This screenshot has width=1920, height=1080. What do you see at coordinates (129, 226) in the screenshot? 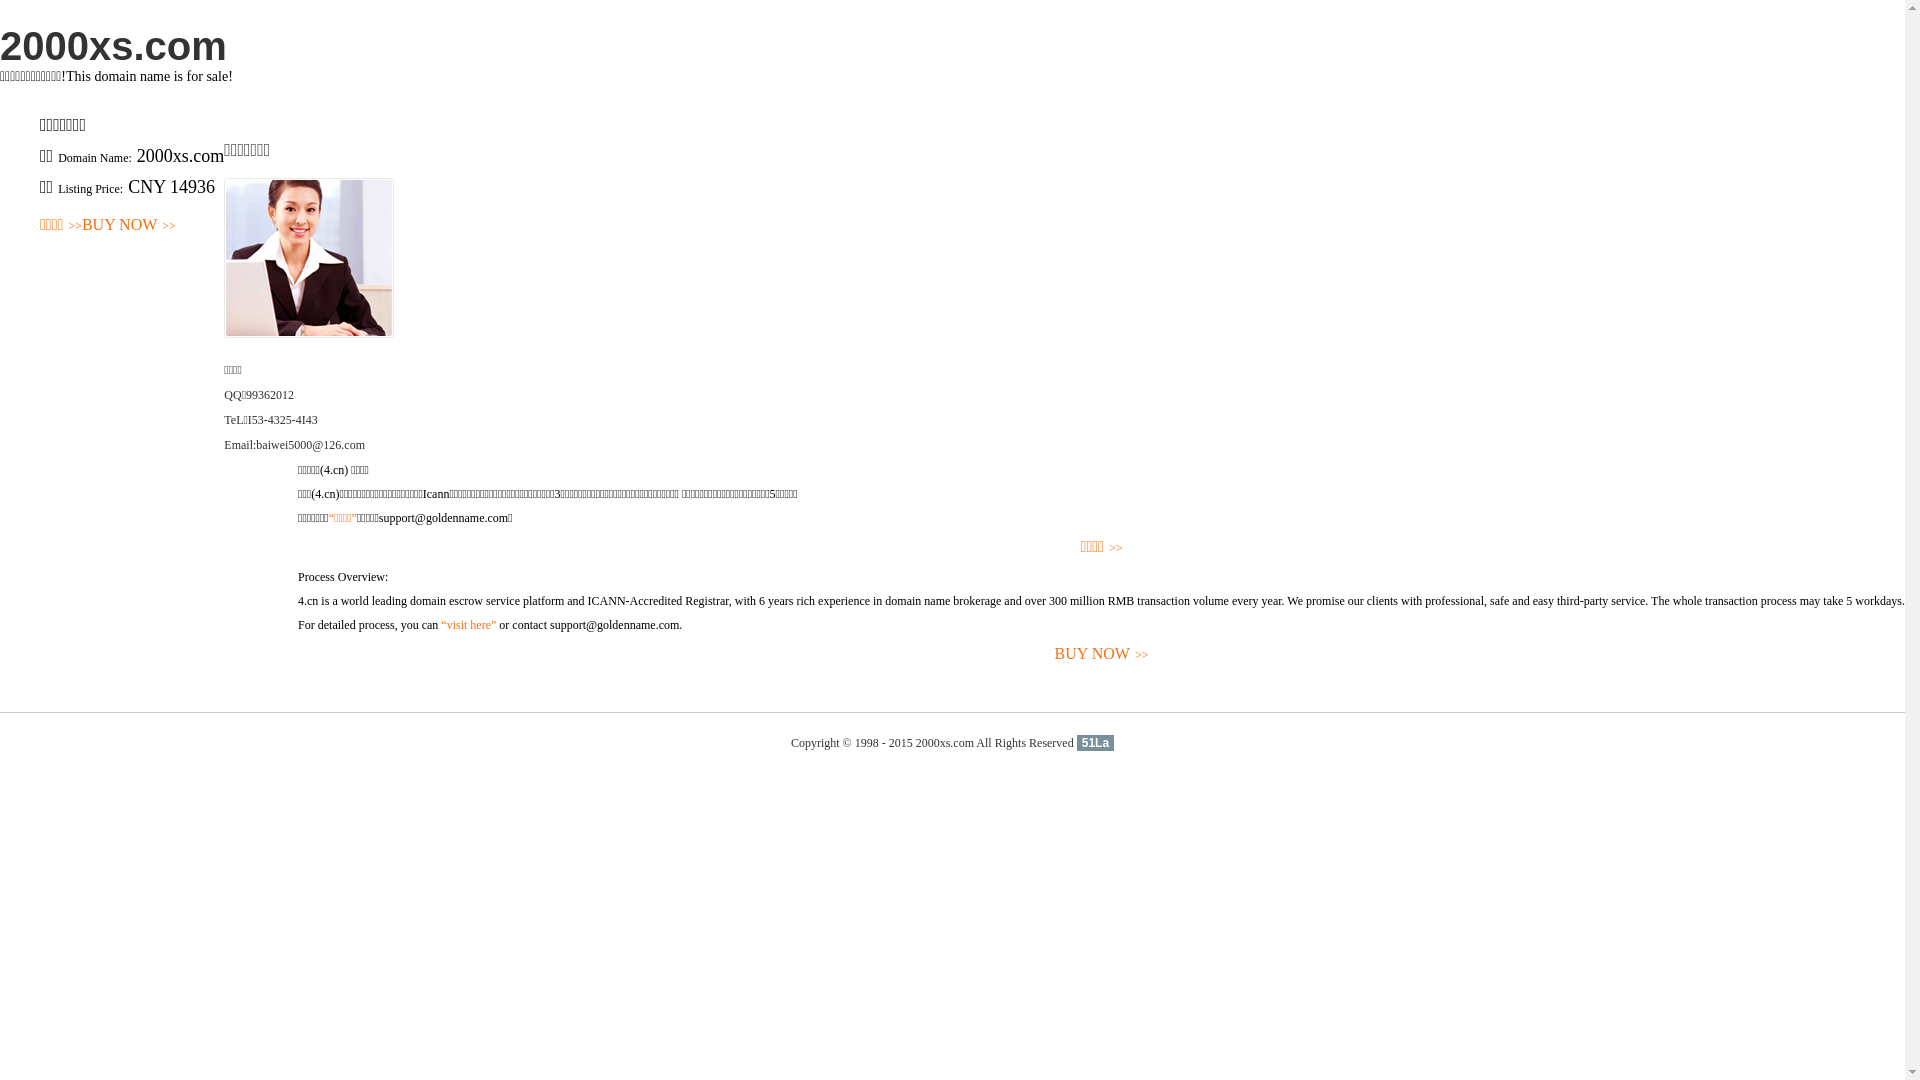
I see `BUY NOW>>` at bounding box center [129, 226].